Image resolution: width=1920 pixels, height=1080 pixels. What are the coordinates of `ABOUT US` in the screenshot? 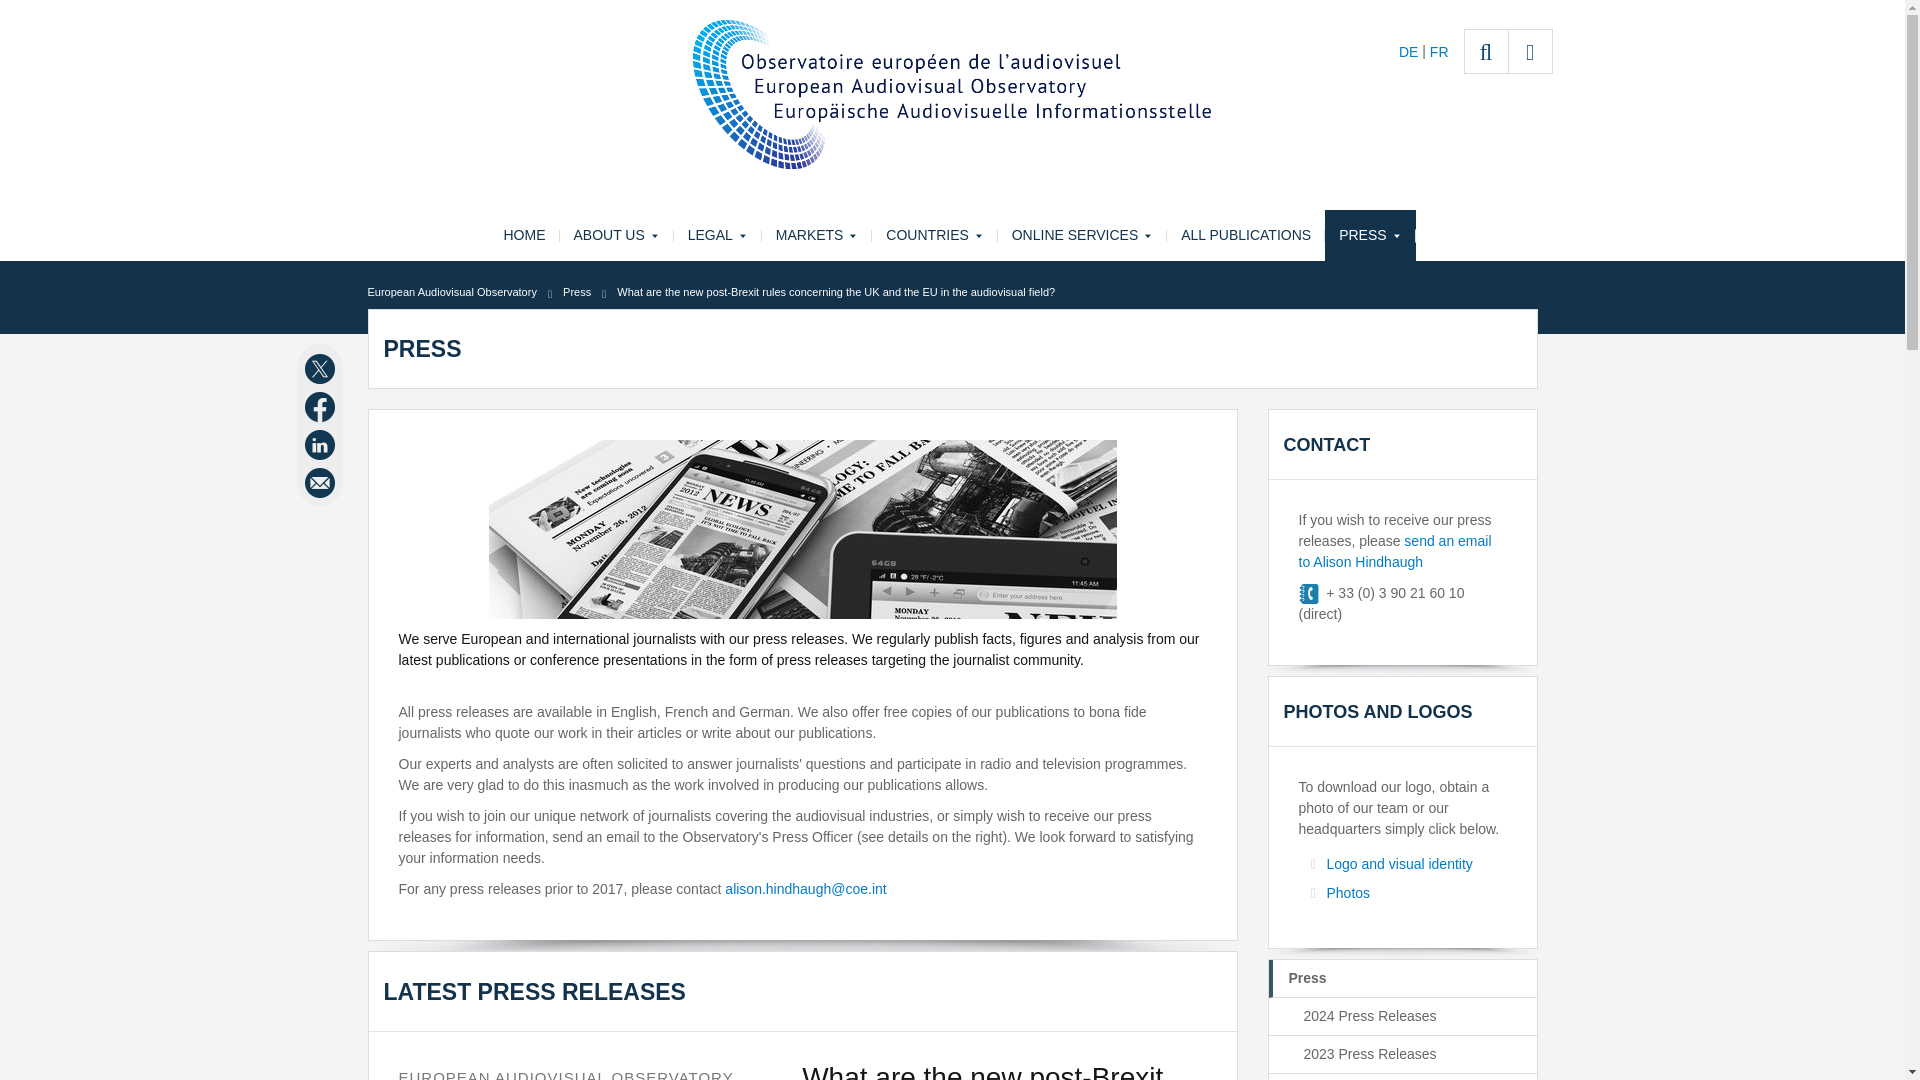 It's located at (616, 235).